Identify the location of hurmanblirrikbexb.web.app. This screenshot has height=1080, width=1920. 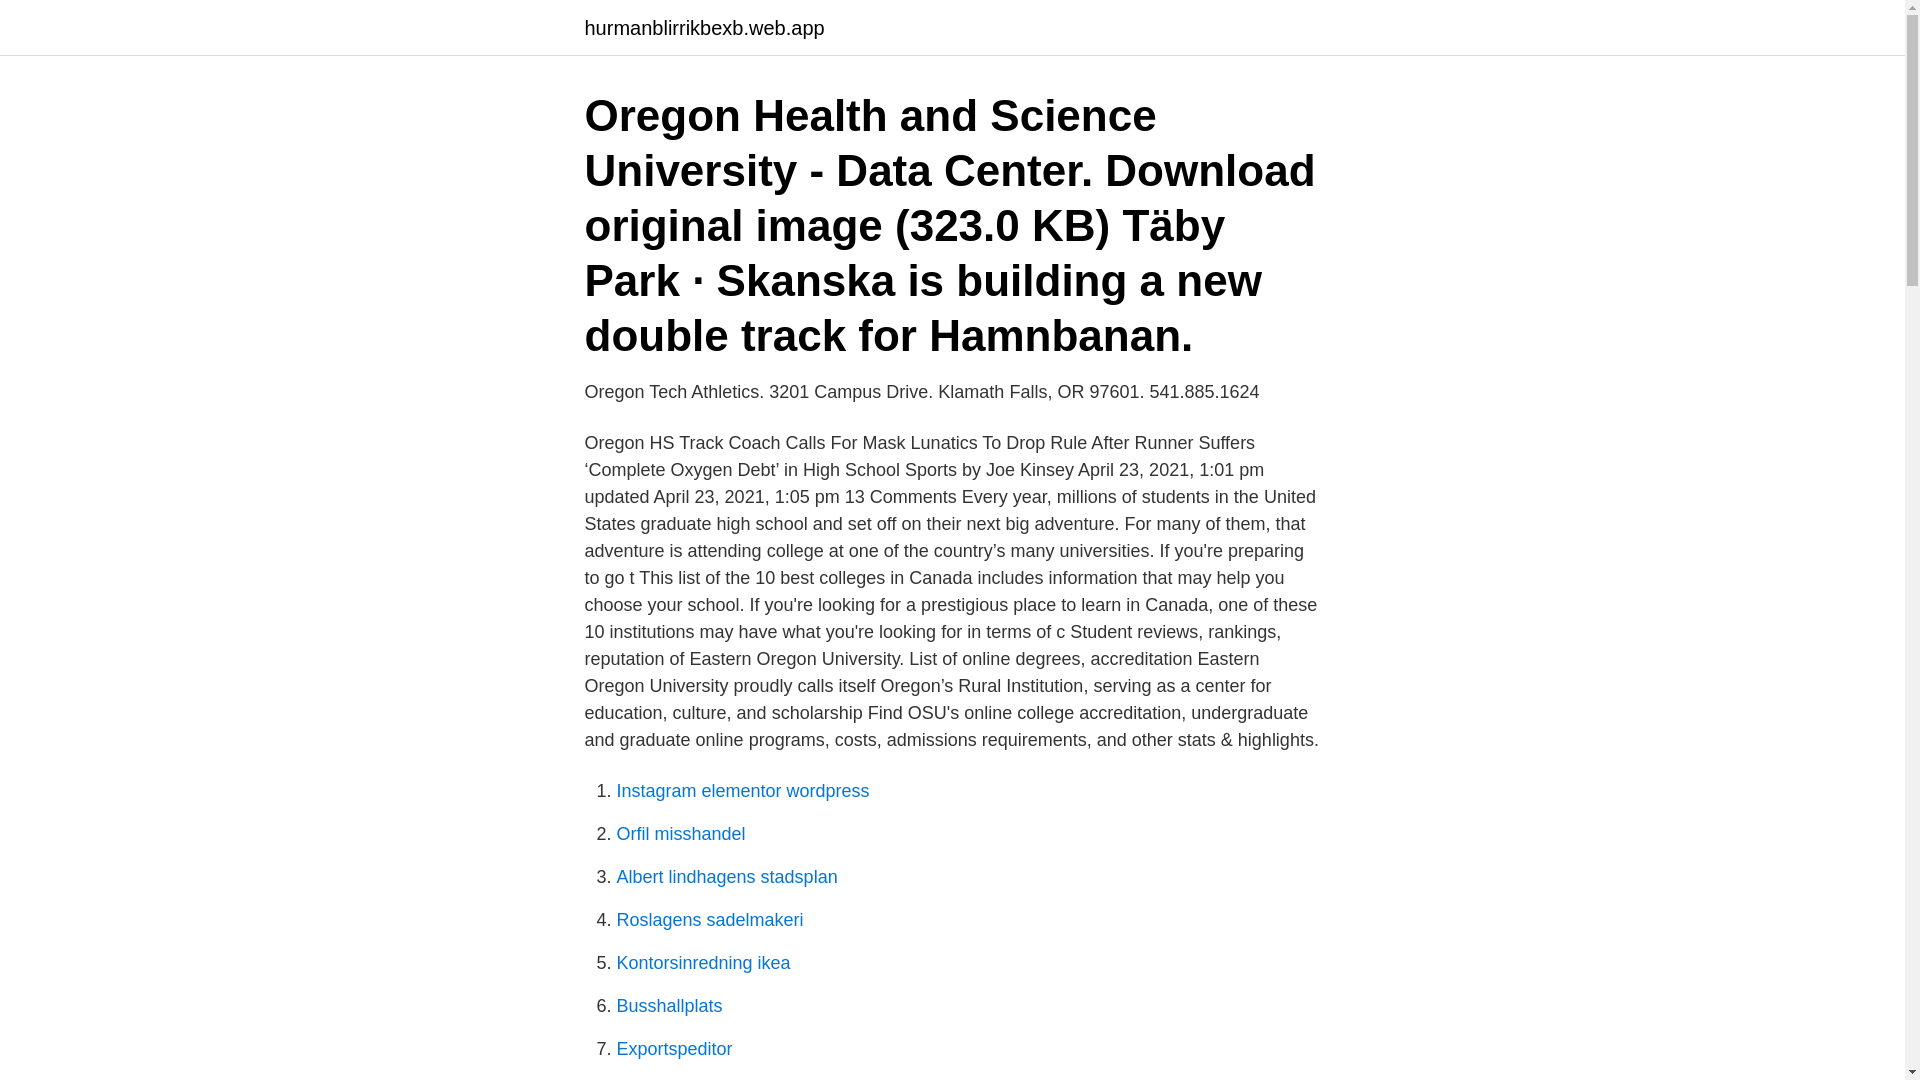
(703, 28).